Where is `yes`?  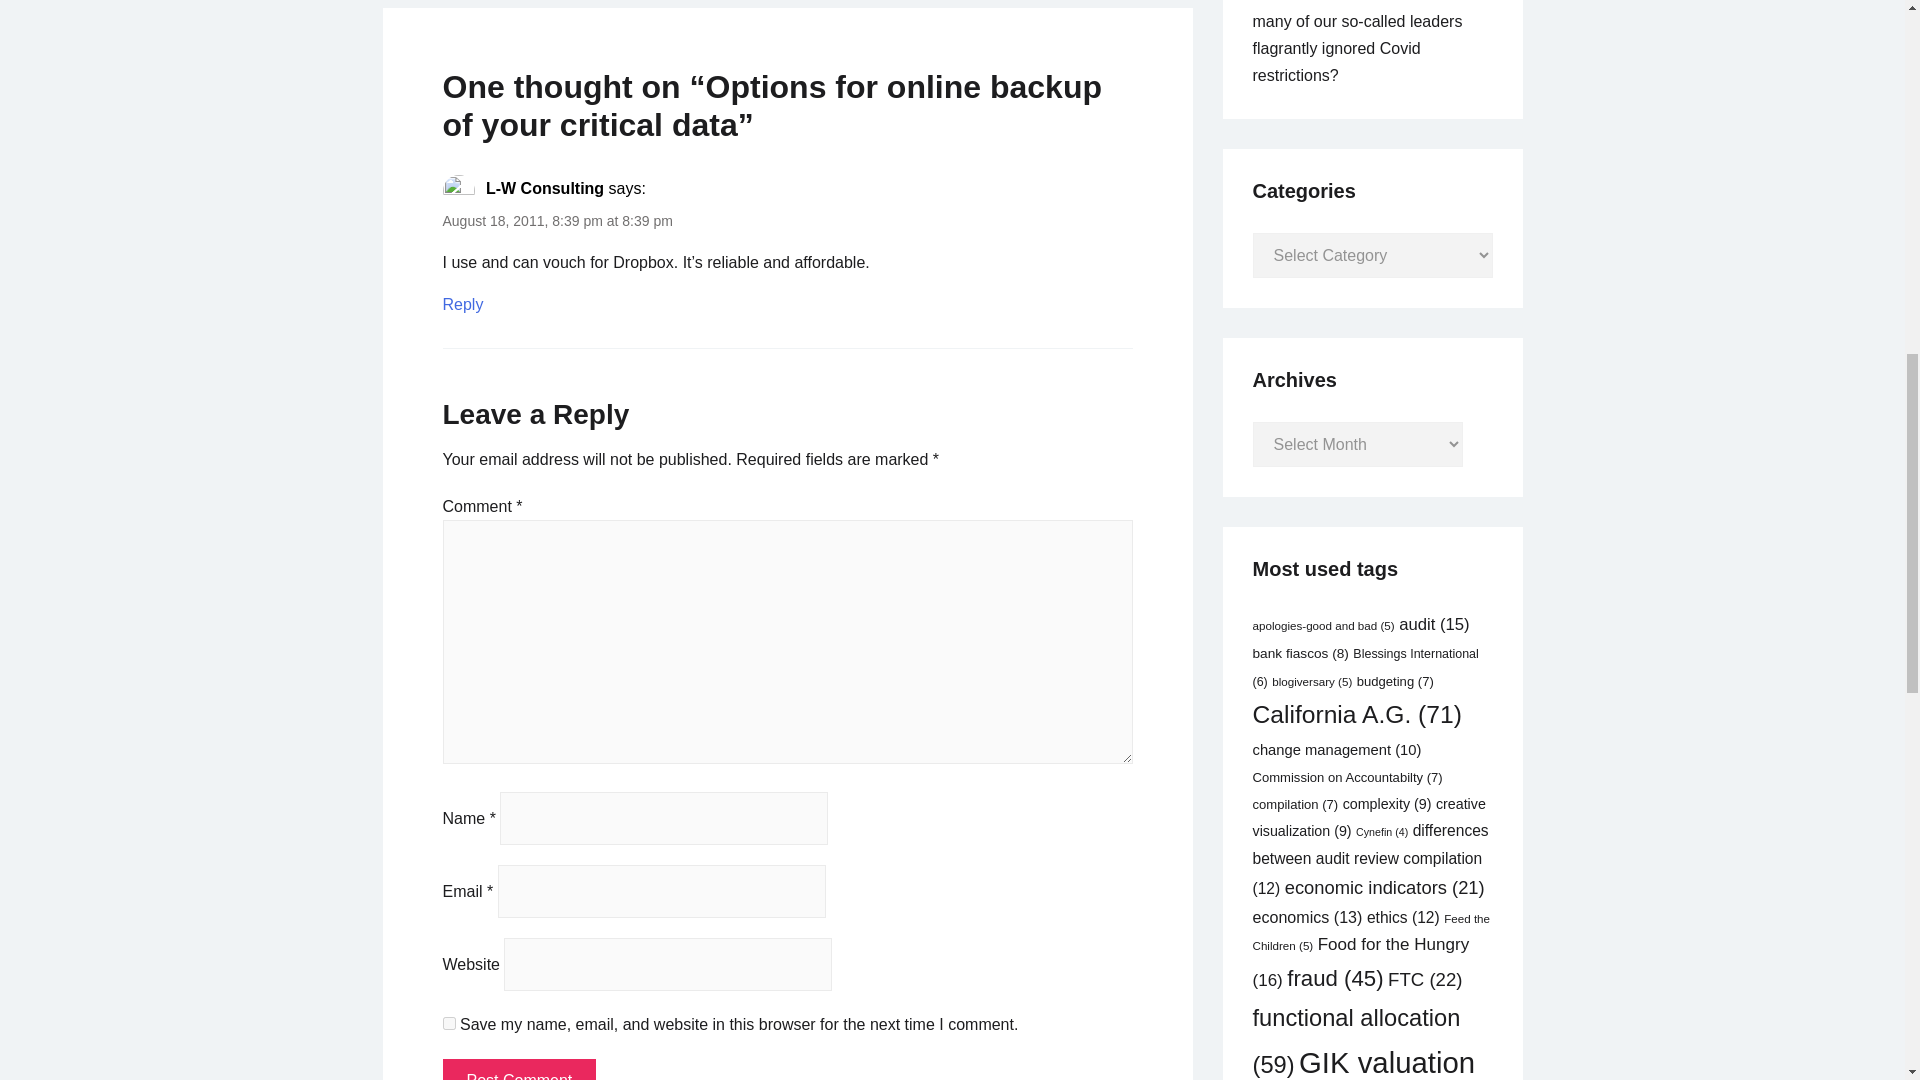 yes is located at coordinates (448, 1024).